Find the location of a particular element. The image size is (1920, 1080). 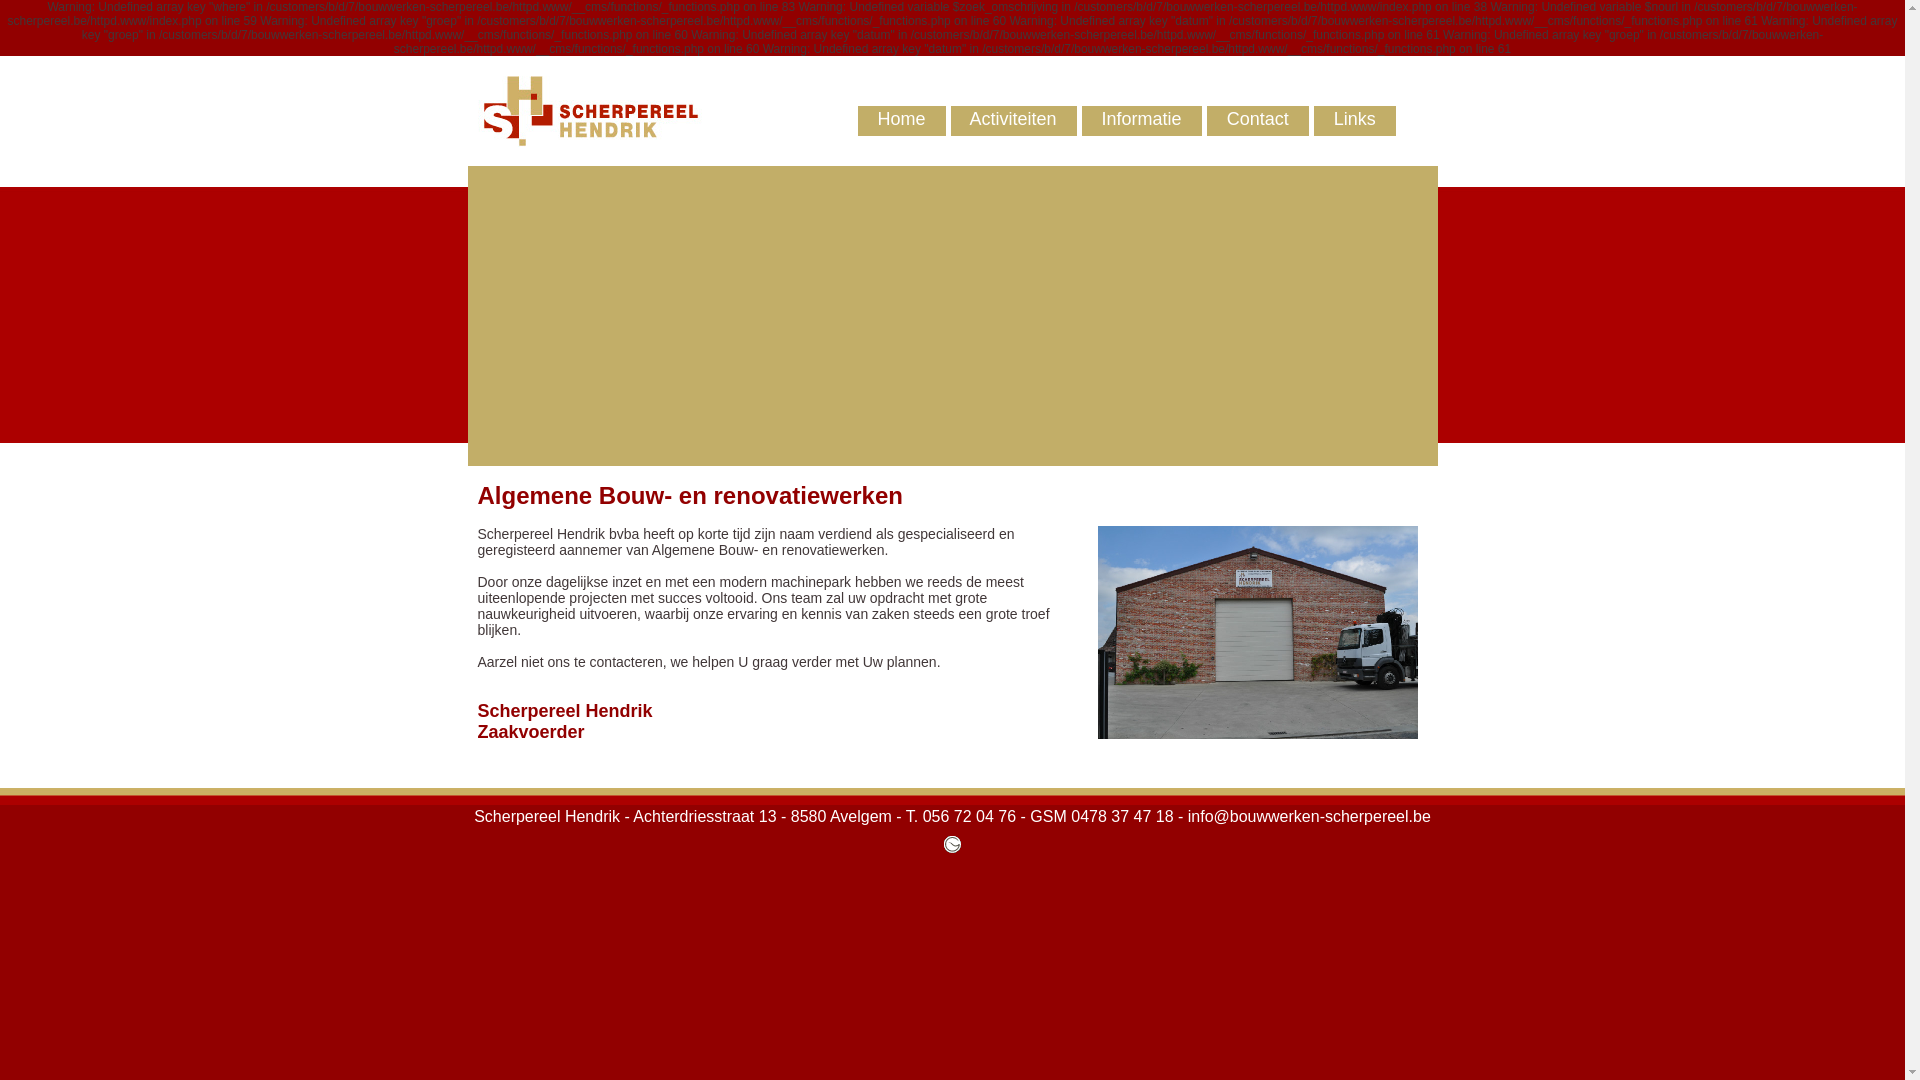

    Contact is located at coordinates (1248, 119).